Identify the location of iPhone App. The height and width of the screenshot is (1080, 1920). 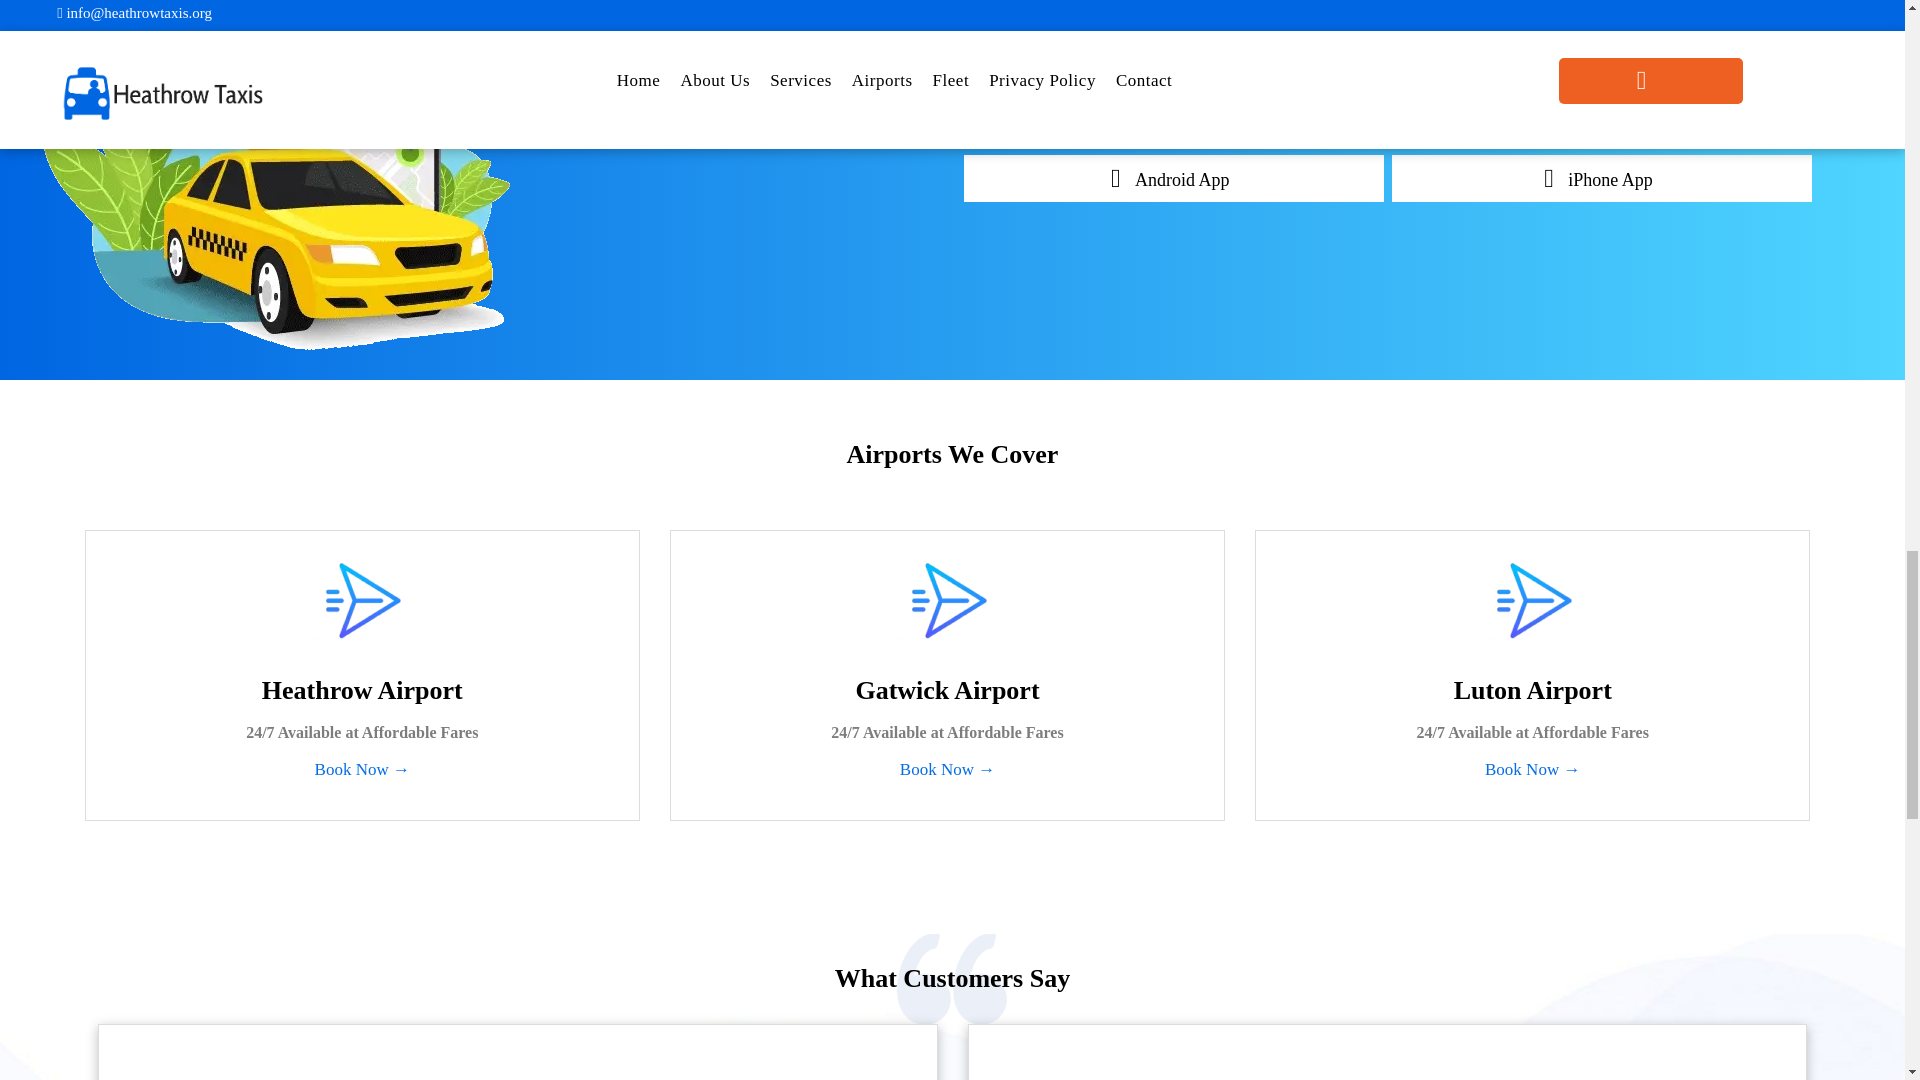
(1602, 178).